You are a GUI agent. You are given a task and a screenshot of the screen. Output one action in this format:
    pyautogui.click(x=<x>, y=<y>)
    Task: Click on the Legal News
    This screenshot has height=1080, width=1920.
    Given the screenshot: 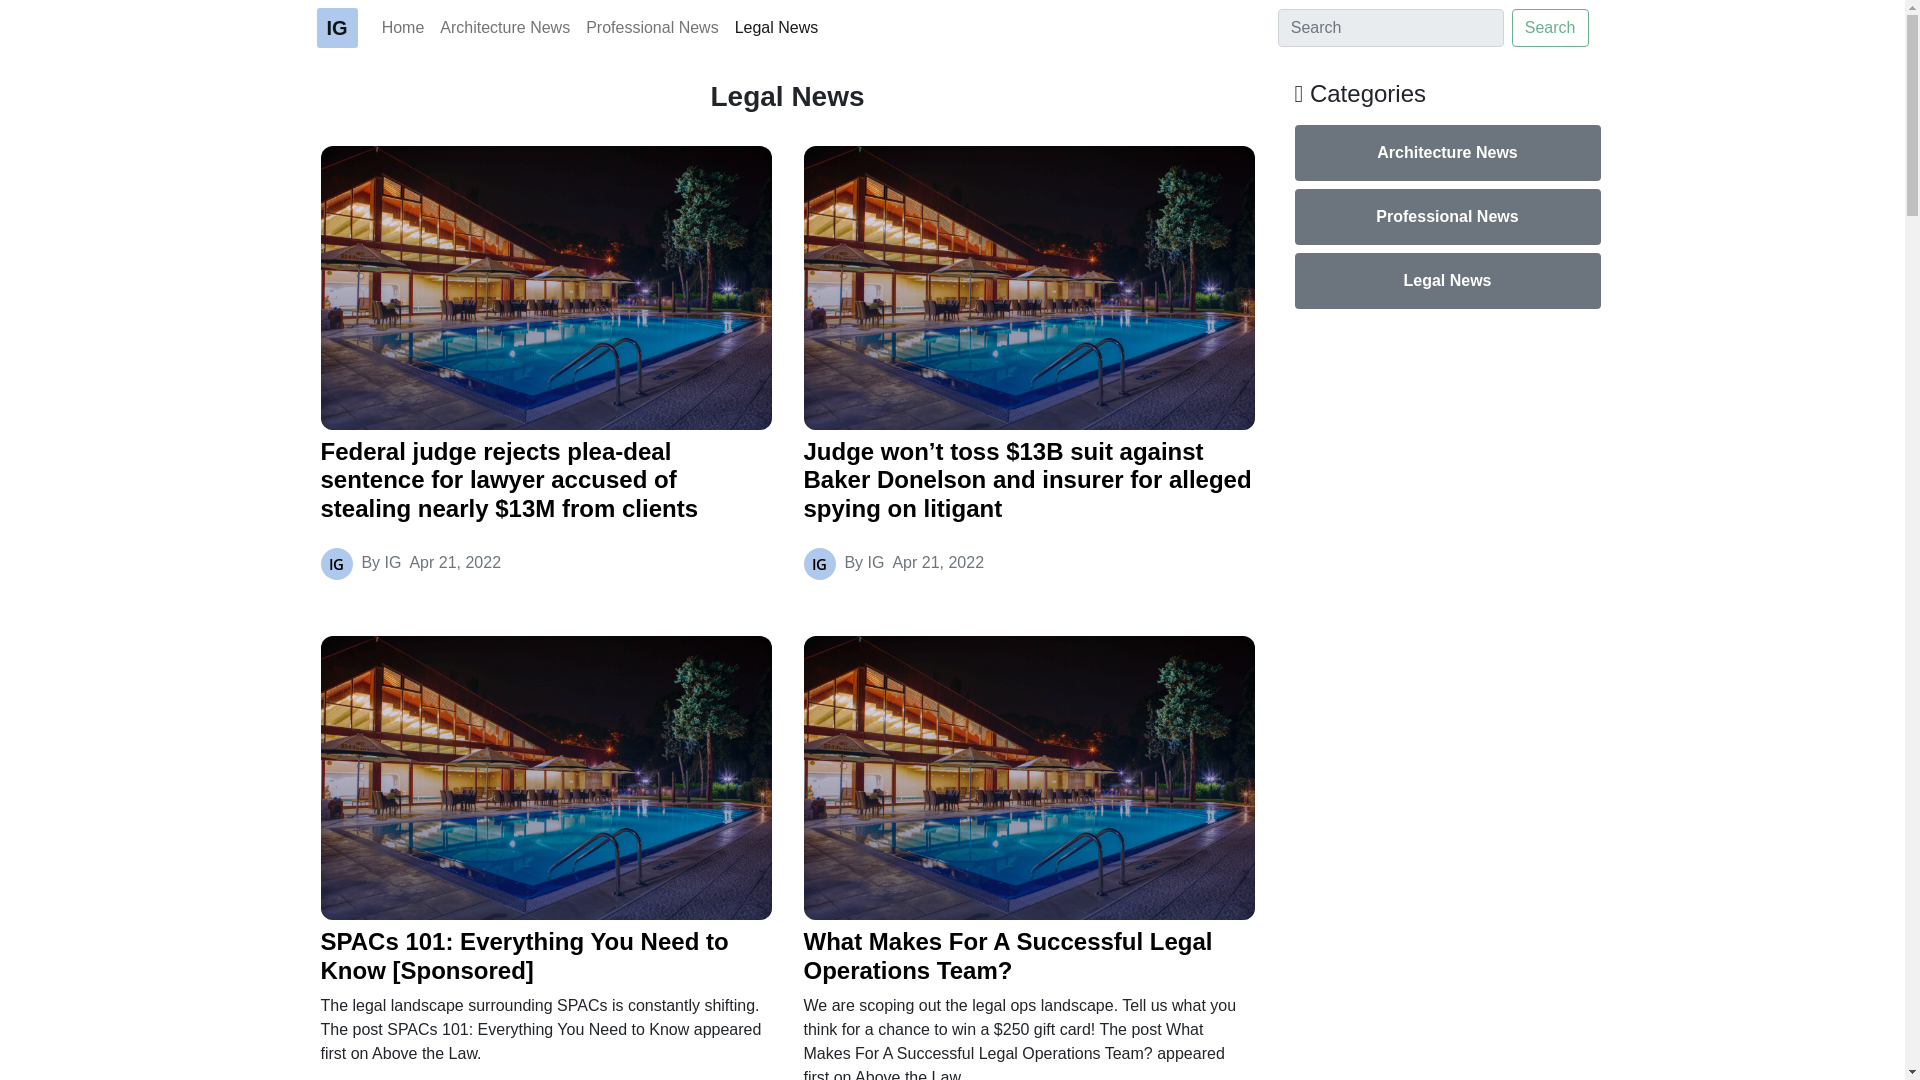 What is the action you would take?
    pyautogui.click(x=777, y=27)
    